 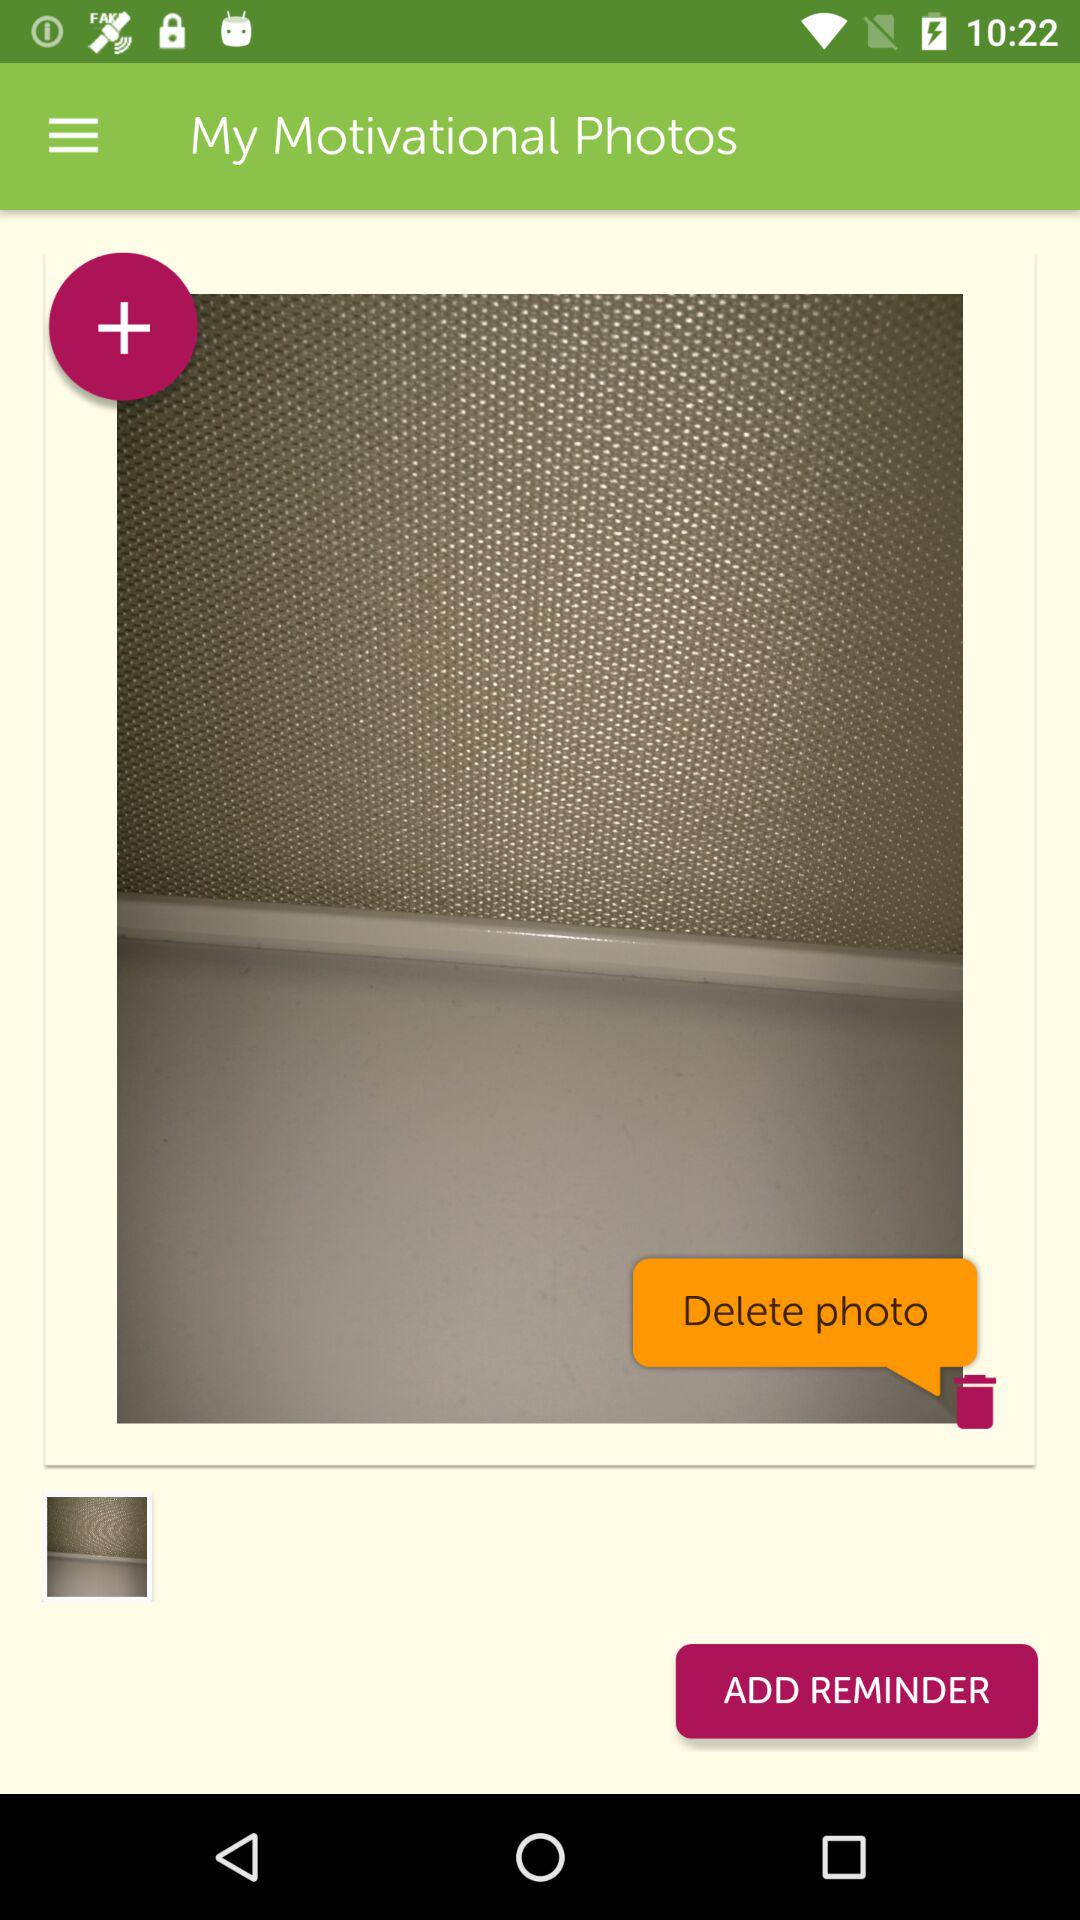 What do you see at coordinates (856, 1690) in the screenshot?
I see `turn on the add reminder icon` at bounding box center [856, 1690].